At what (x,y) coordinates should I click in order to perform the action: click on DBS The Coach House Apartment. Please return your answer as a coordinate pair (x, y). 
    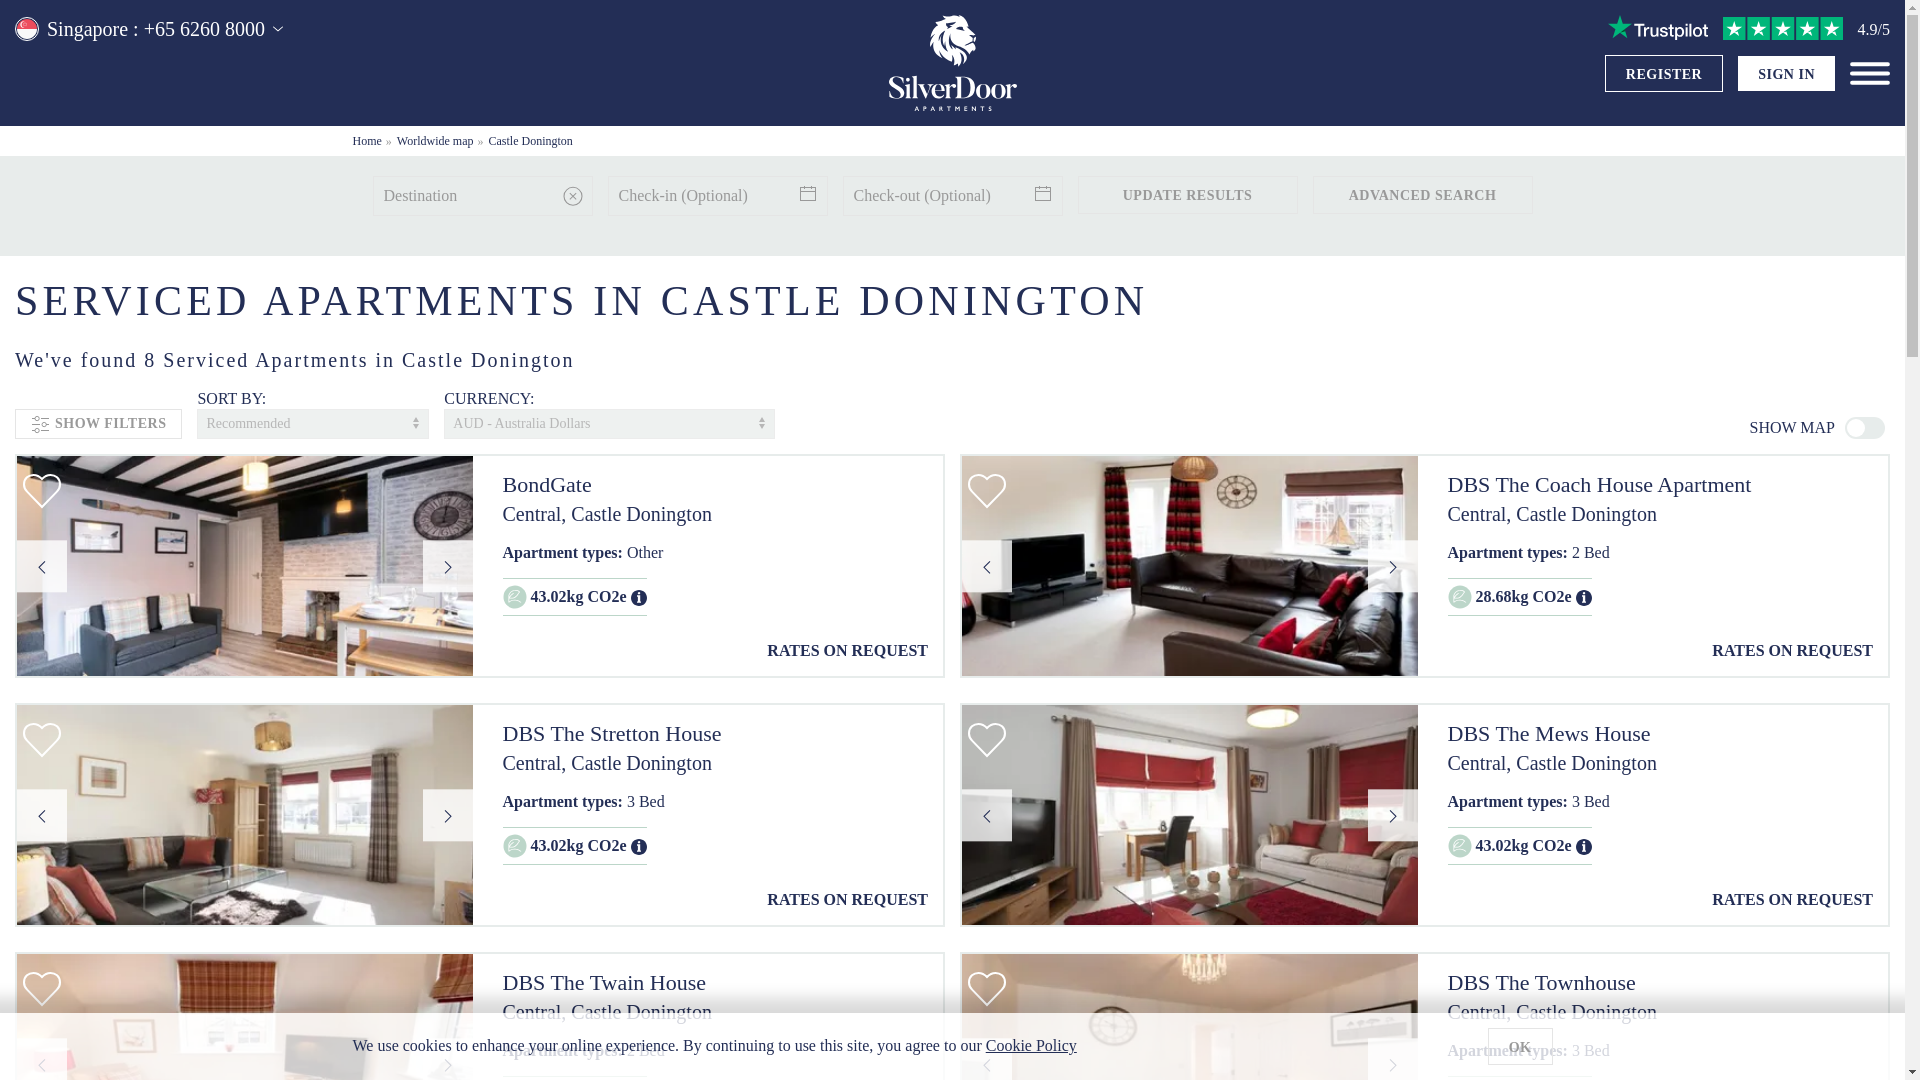
    Looking at the image, I should click on (1660, 485).